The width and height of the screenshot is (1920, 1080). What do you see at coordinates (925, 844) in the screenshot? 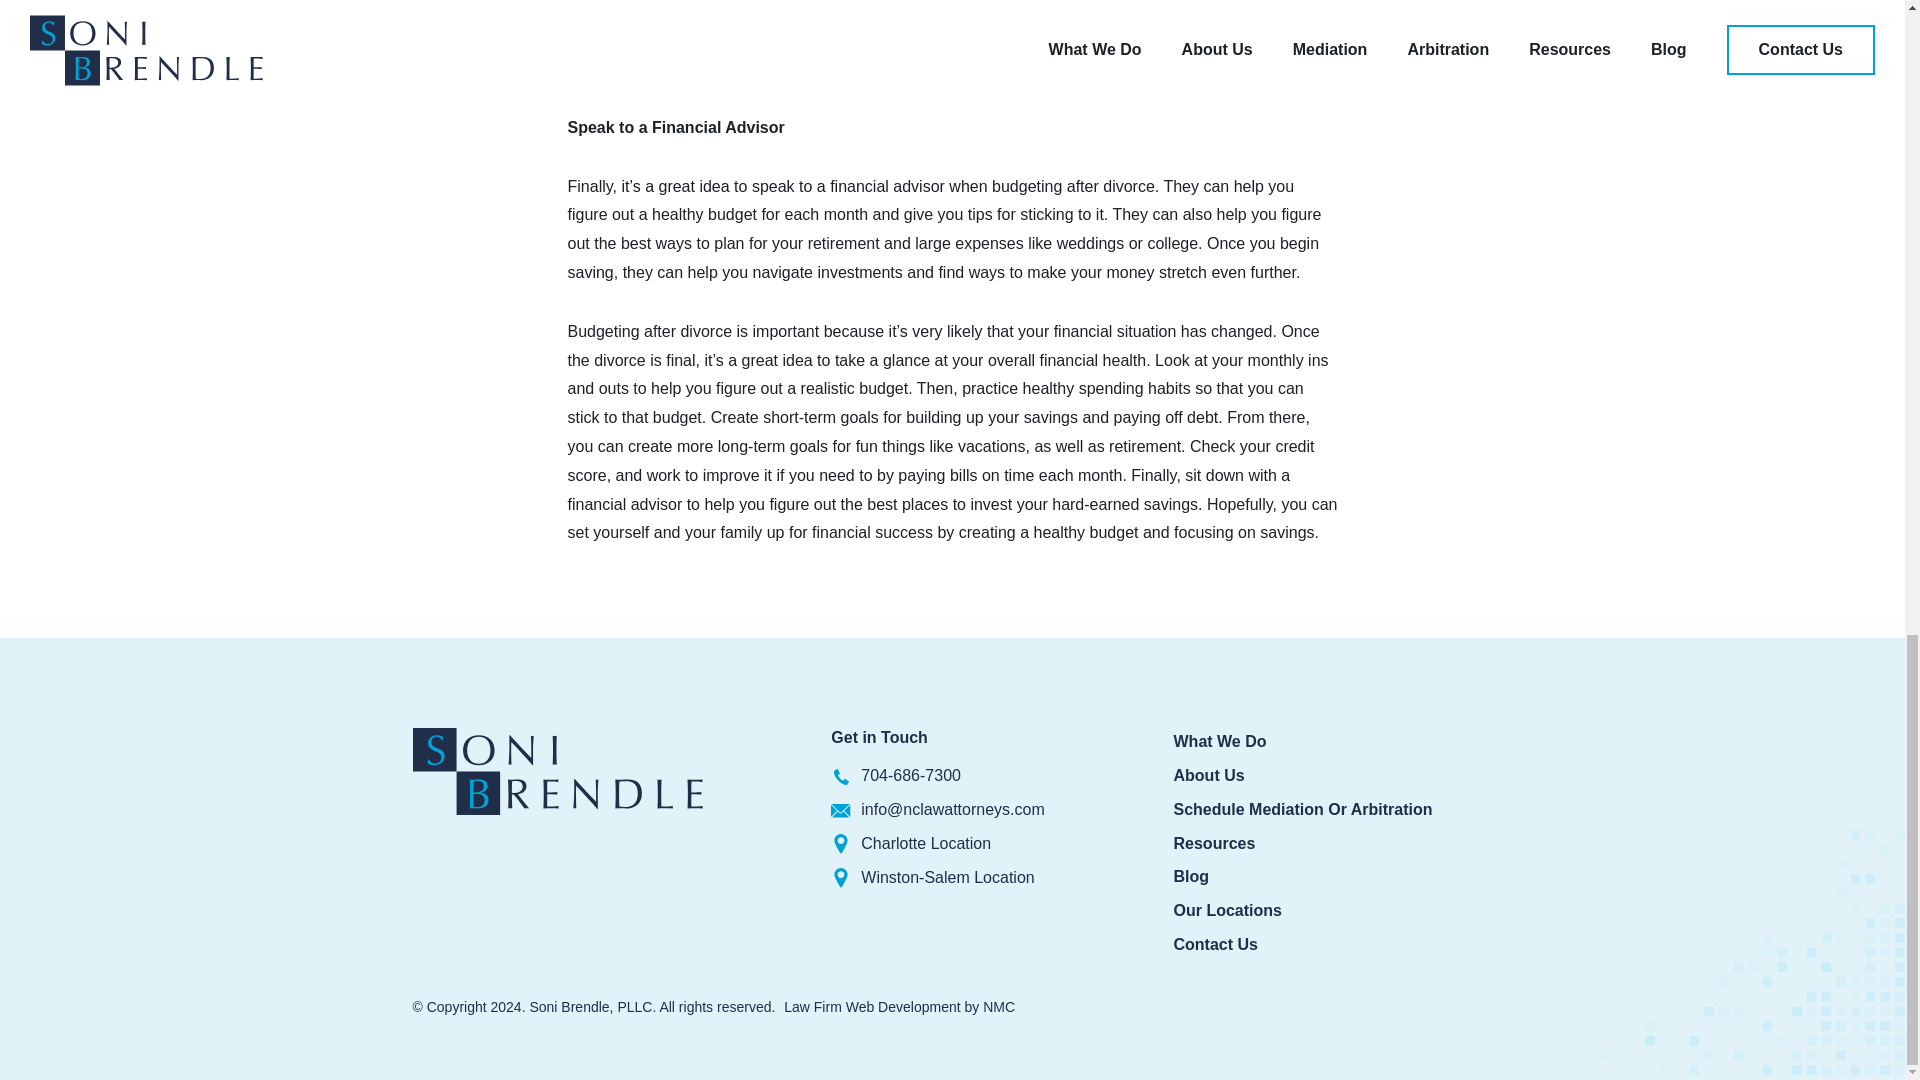
I see `Charlotte Location` at bounding box center [925, 844].